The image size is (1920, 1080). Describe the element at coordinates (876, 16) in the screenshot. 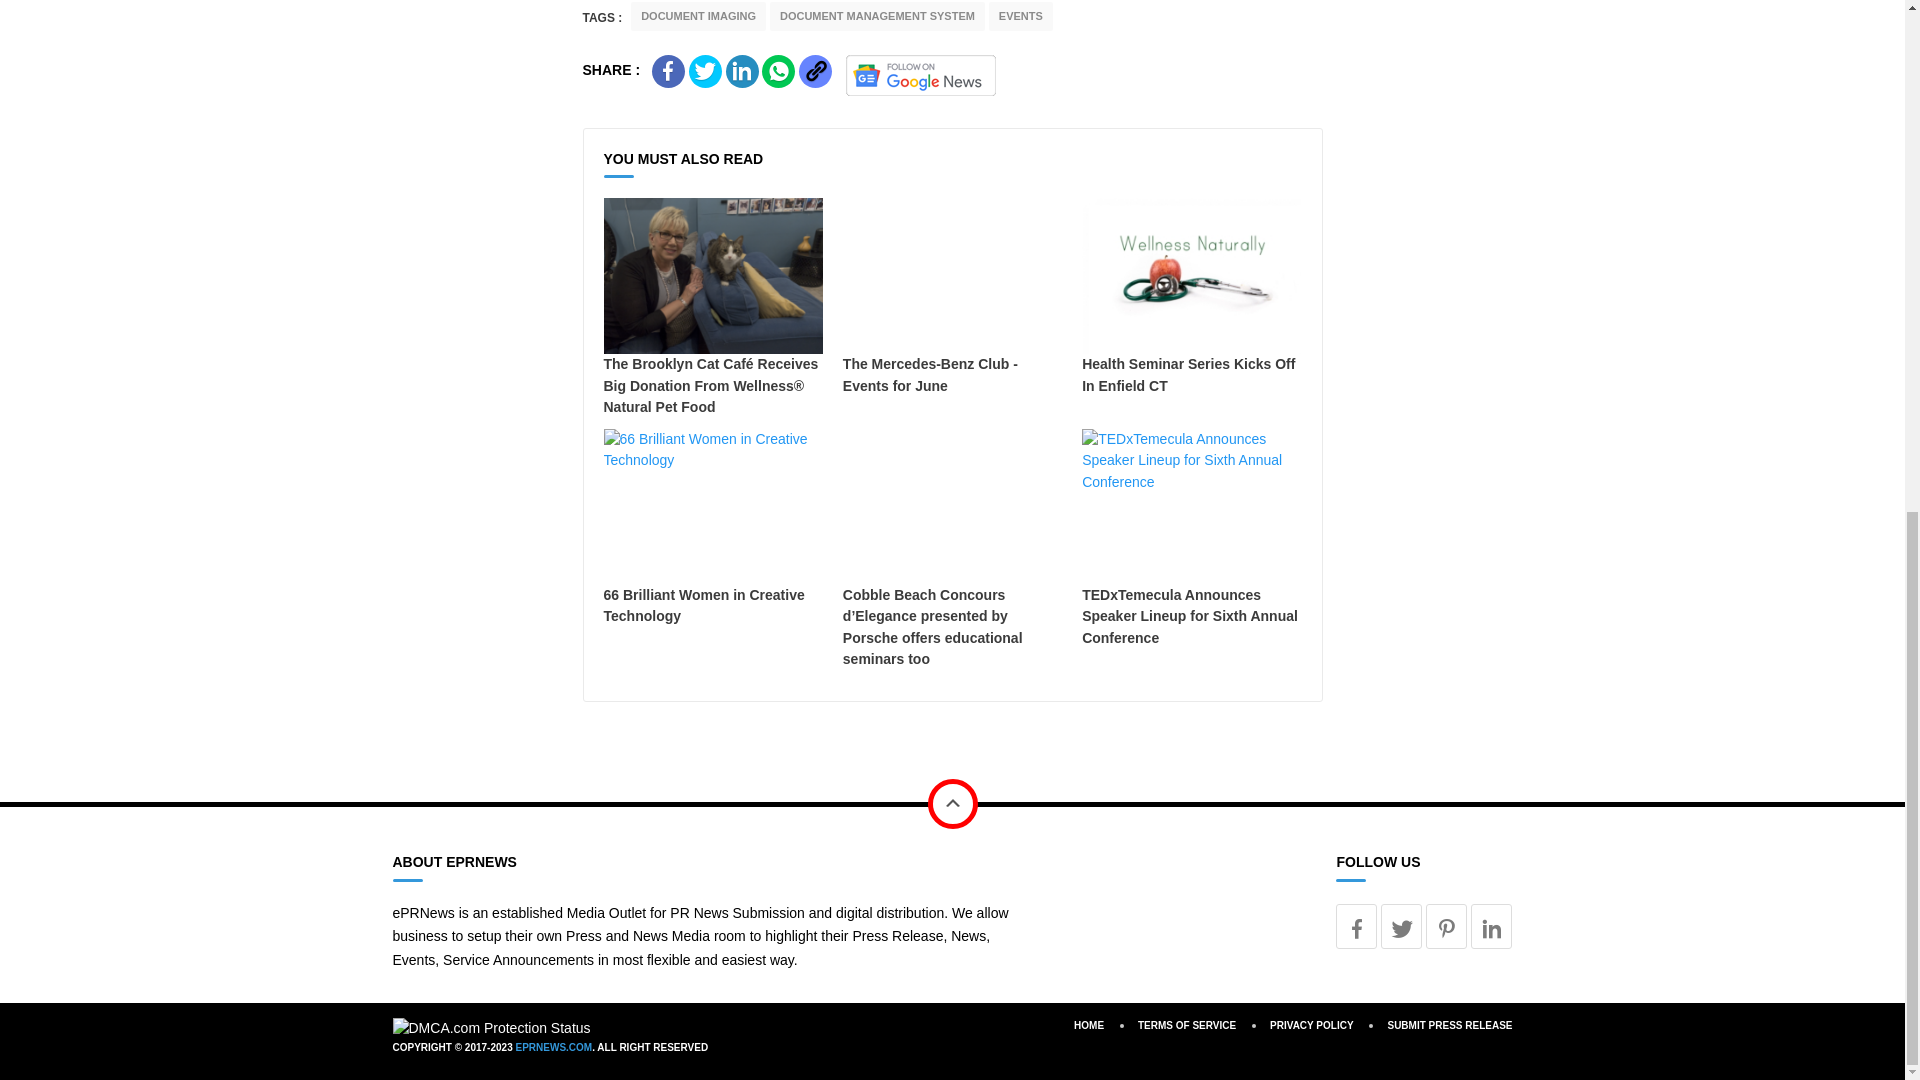

I see `DOCUMENT MANAGEMENT SYSTEM` at that location.